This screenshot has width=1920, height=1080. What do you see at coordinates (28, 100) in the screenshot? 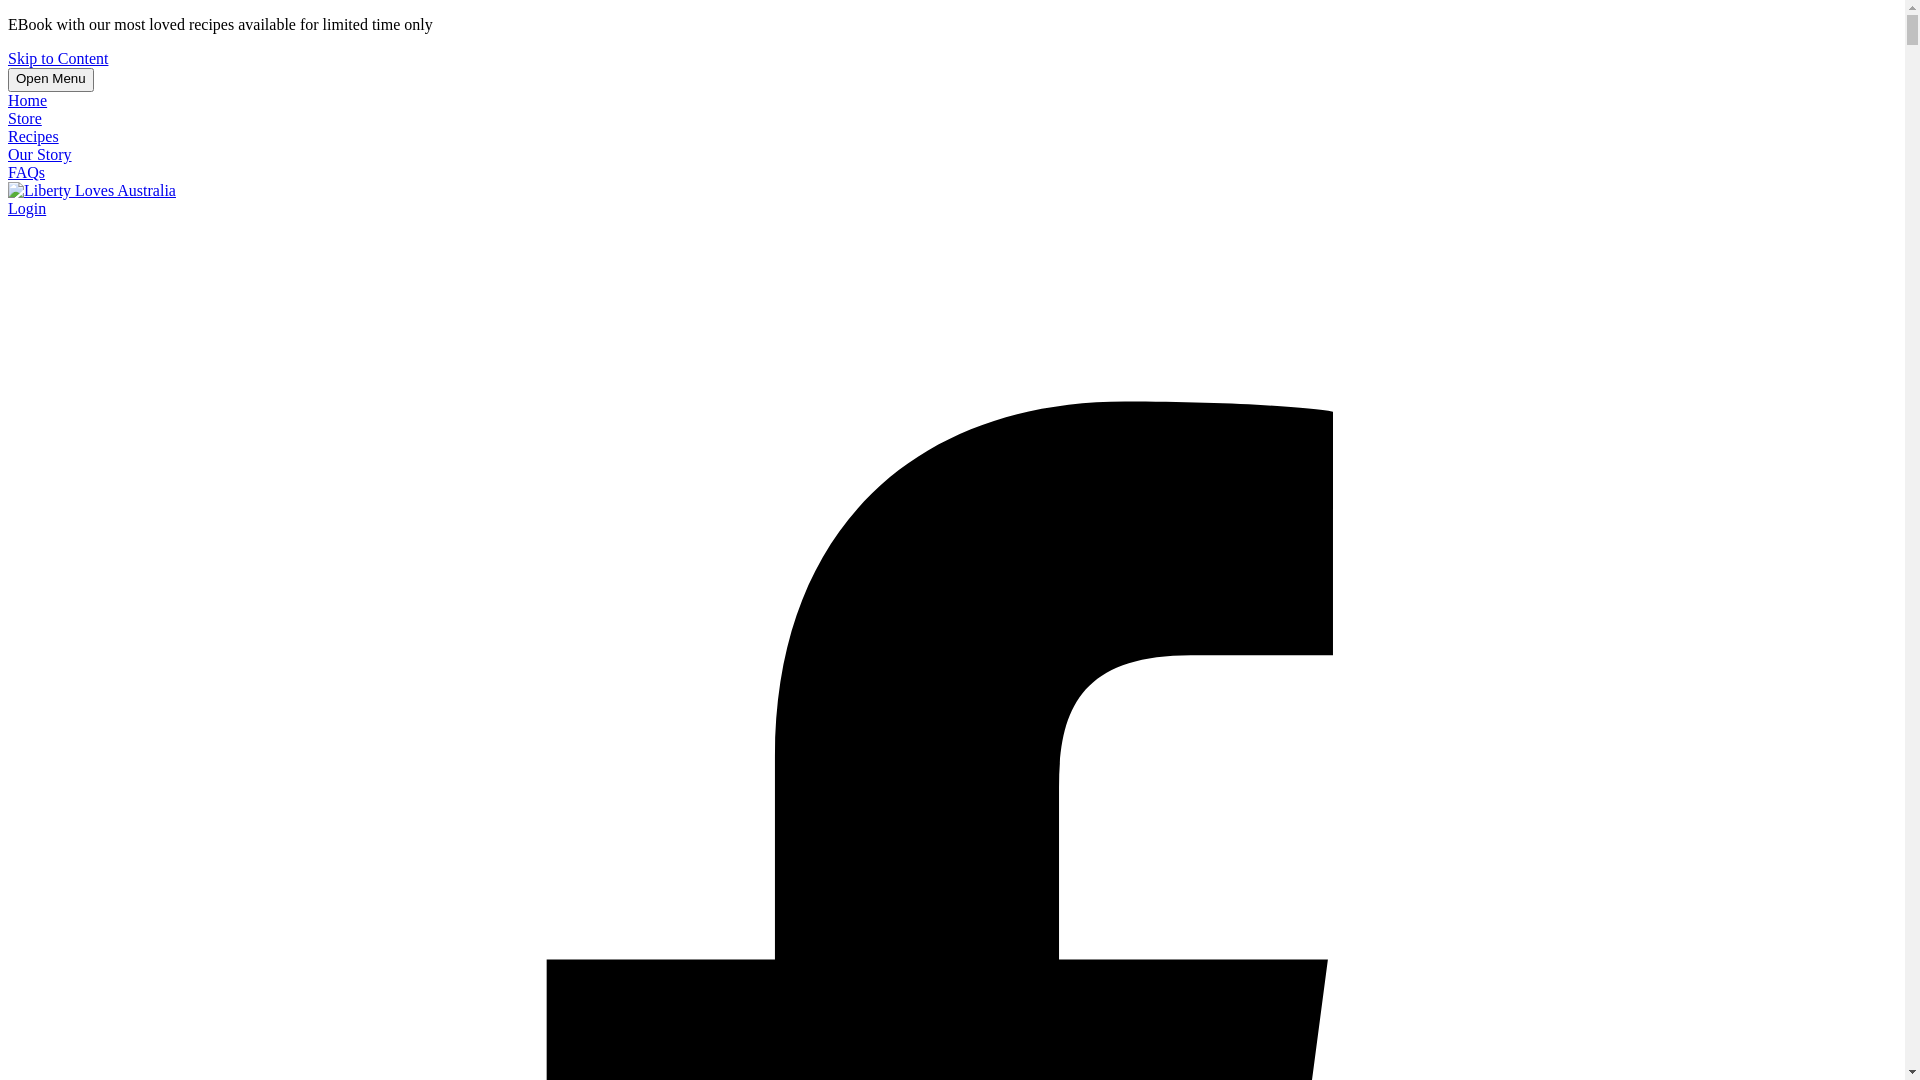
I see `Home` at bounding box center [28, 100].